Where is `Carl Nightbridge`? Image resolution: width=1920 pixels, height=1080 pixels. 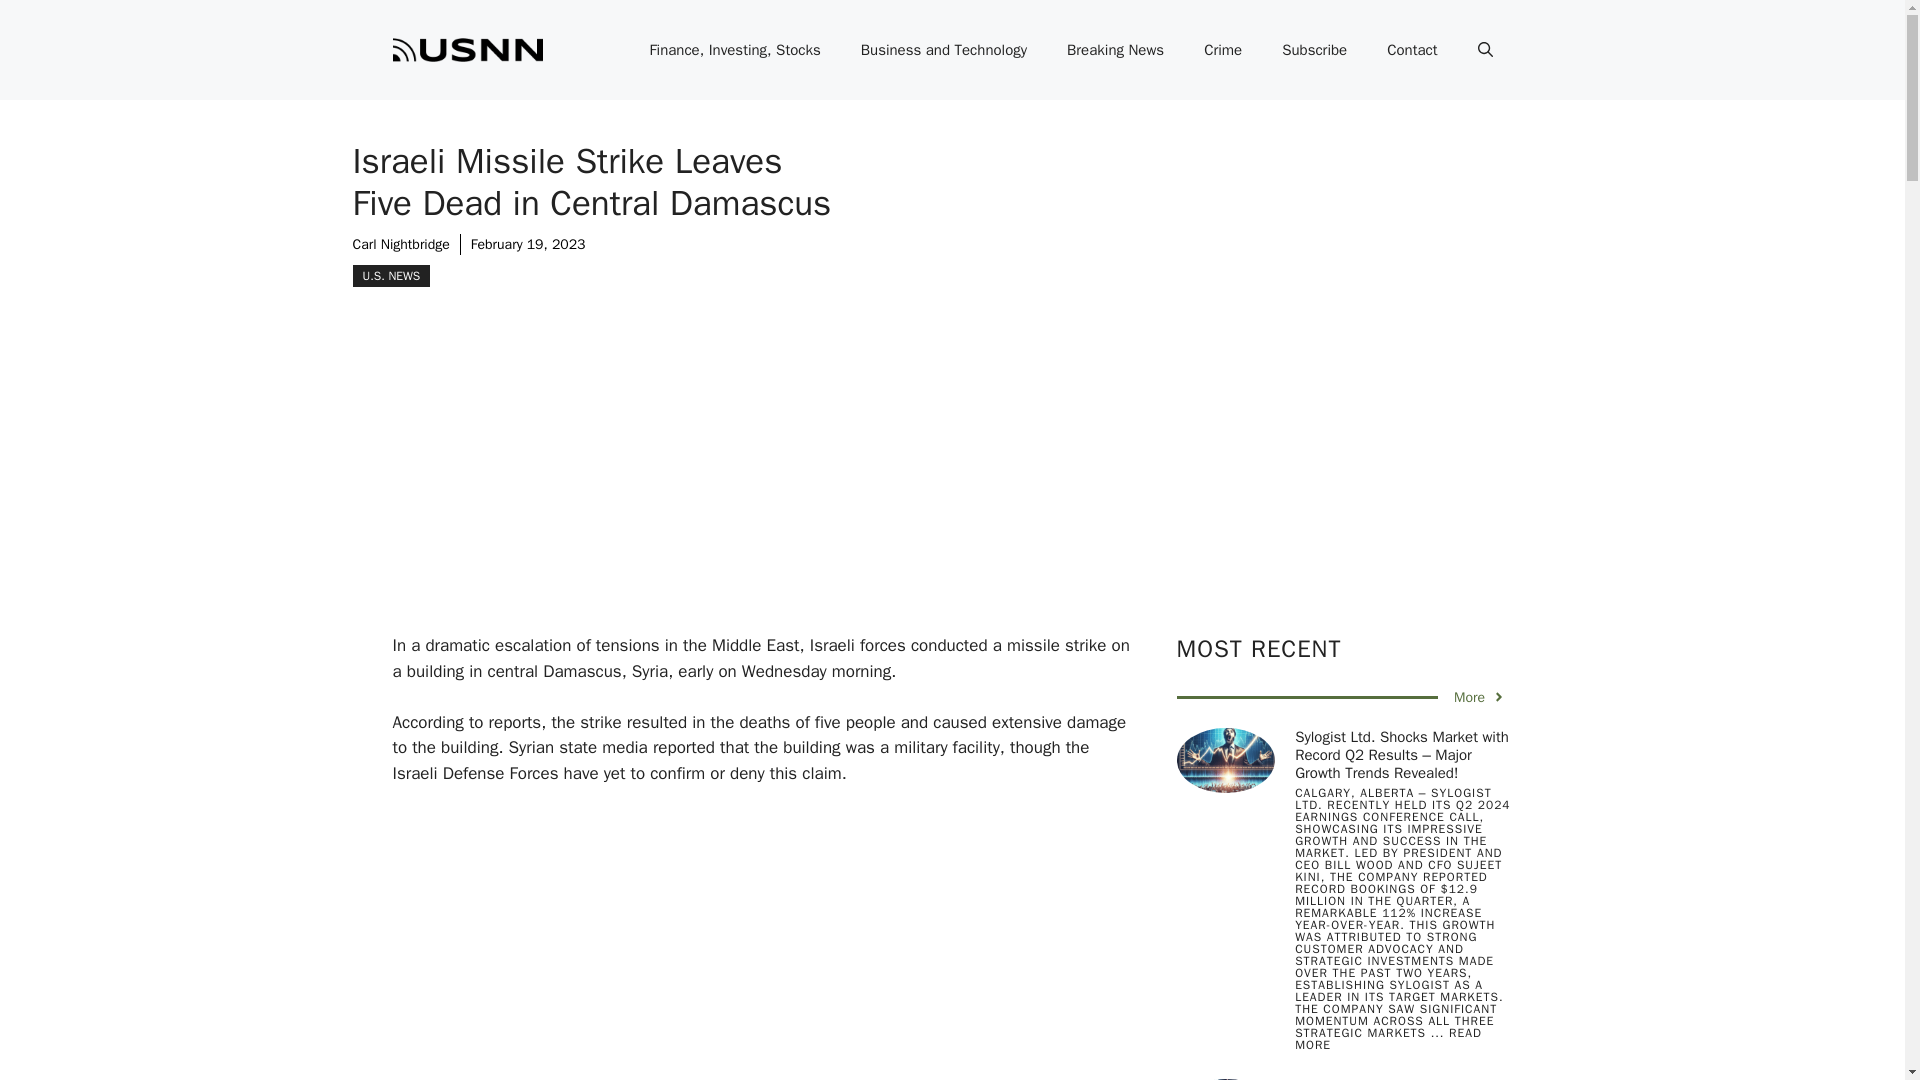
Carl Nightbridge is located at coordinates (400, 244).